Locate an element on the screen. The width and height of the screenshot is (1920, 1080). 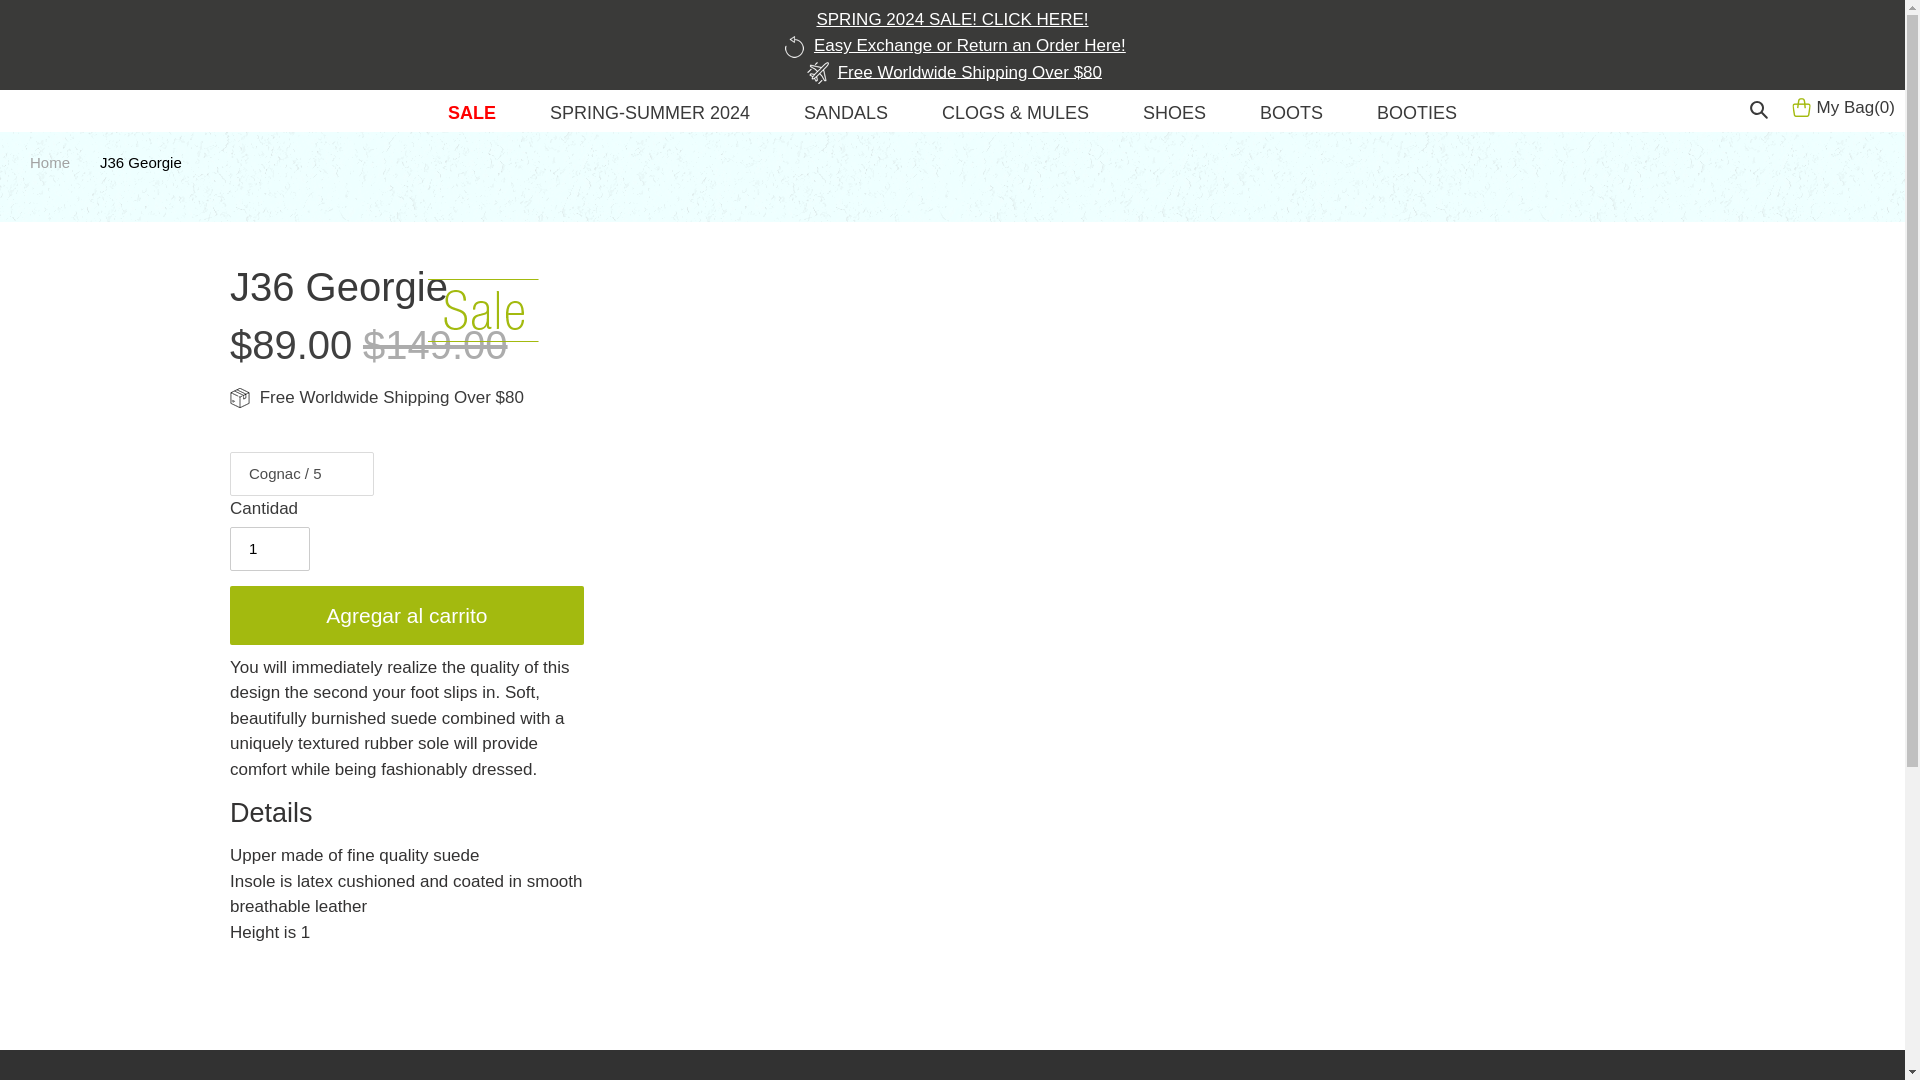
SHOES is located at coordinates (1174, 116).